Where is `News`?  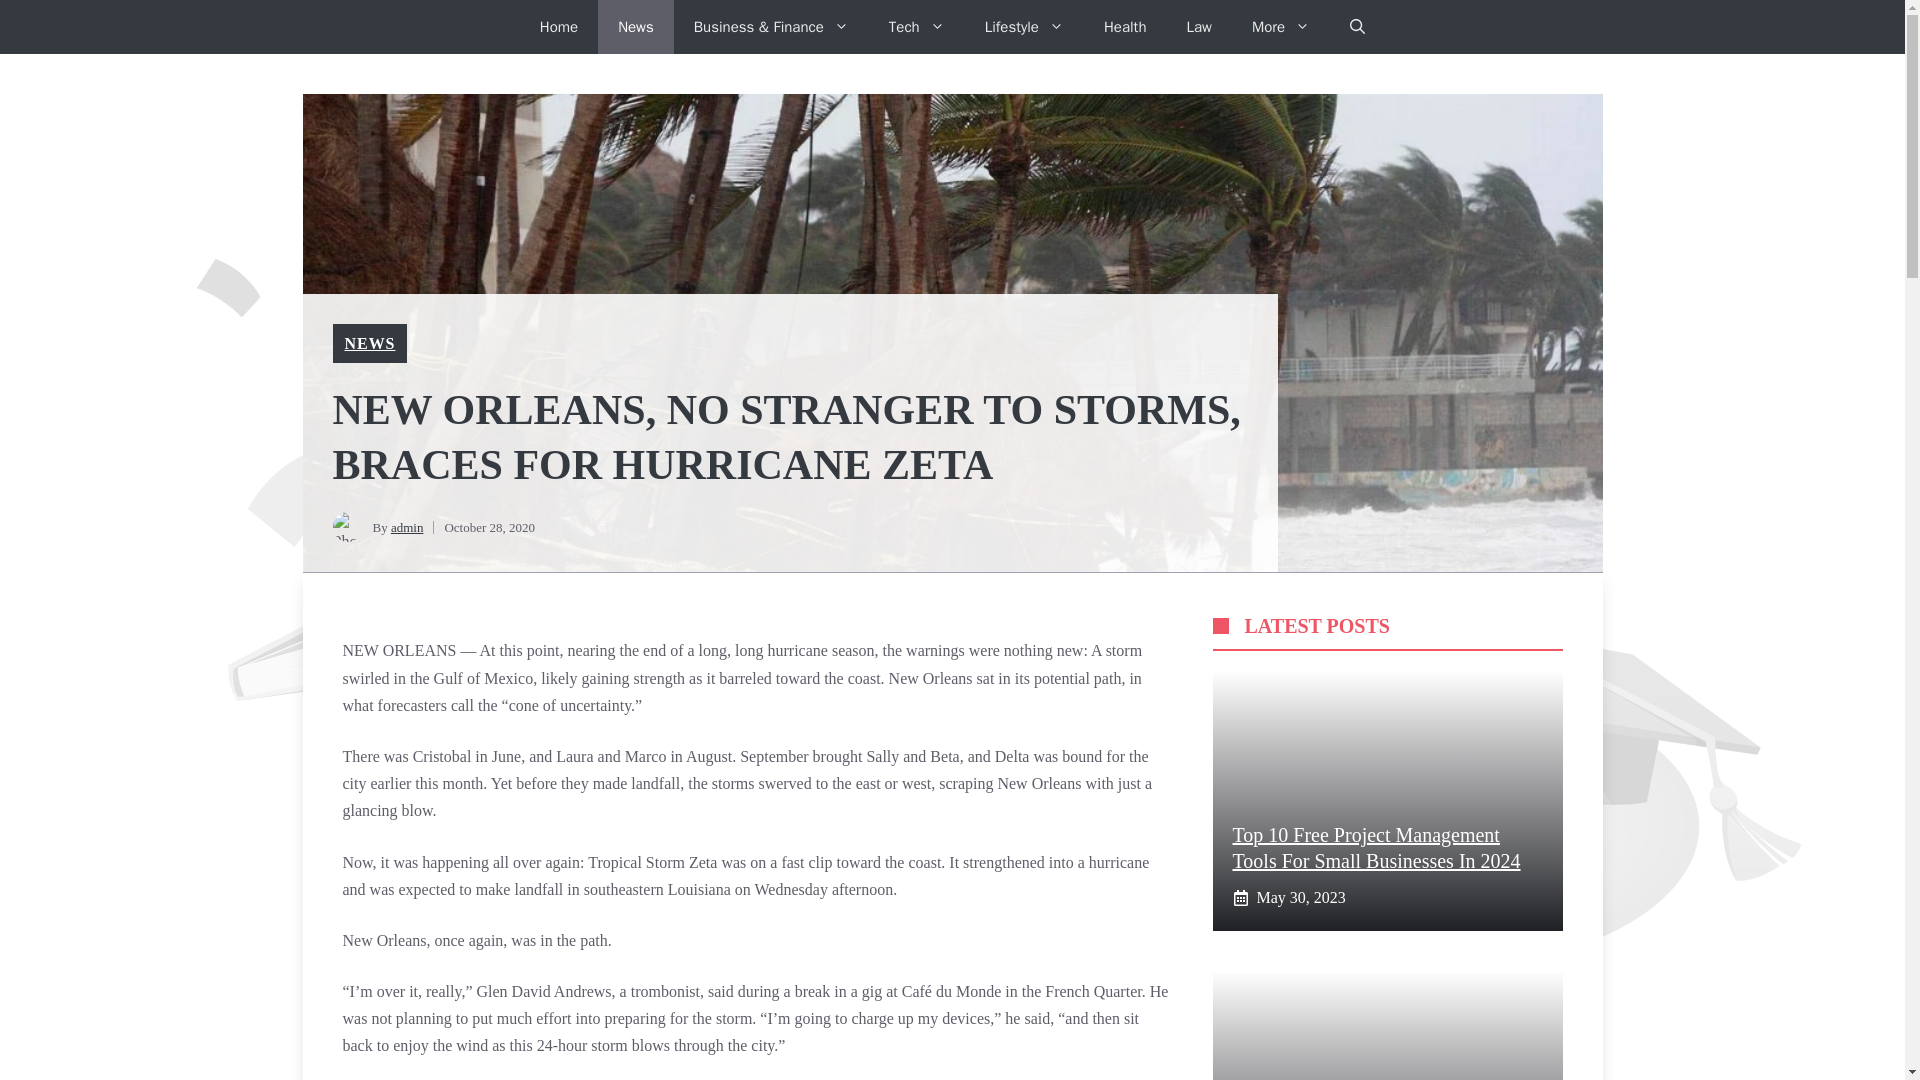 News is located at coordinates (635, 27).